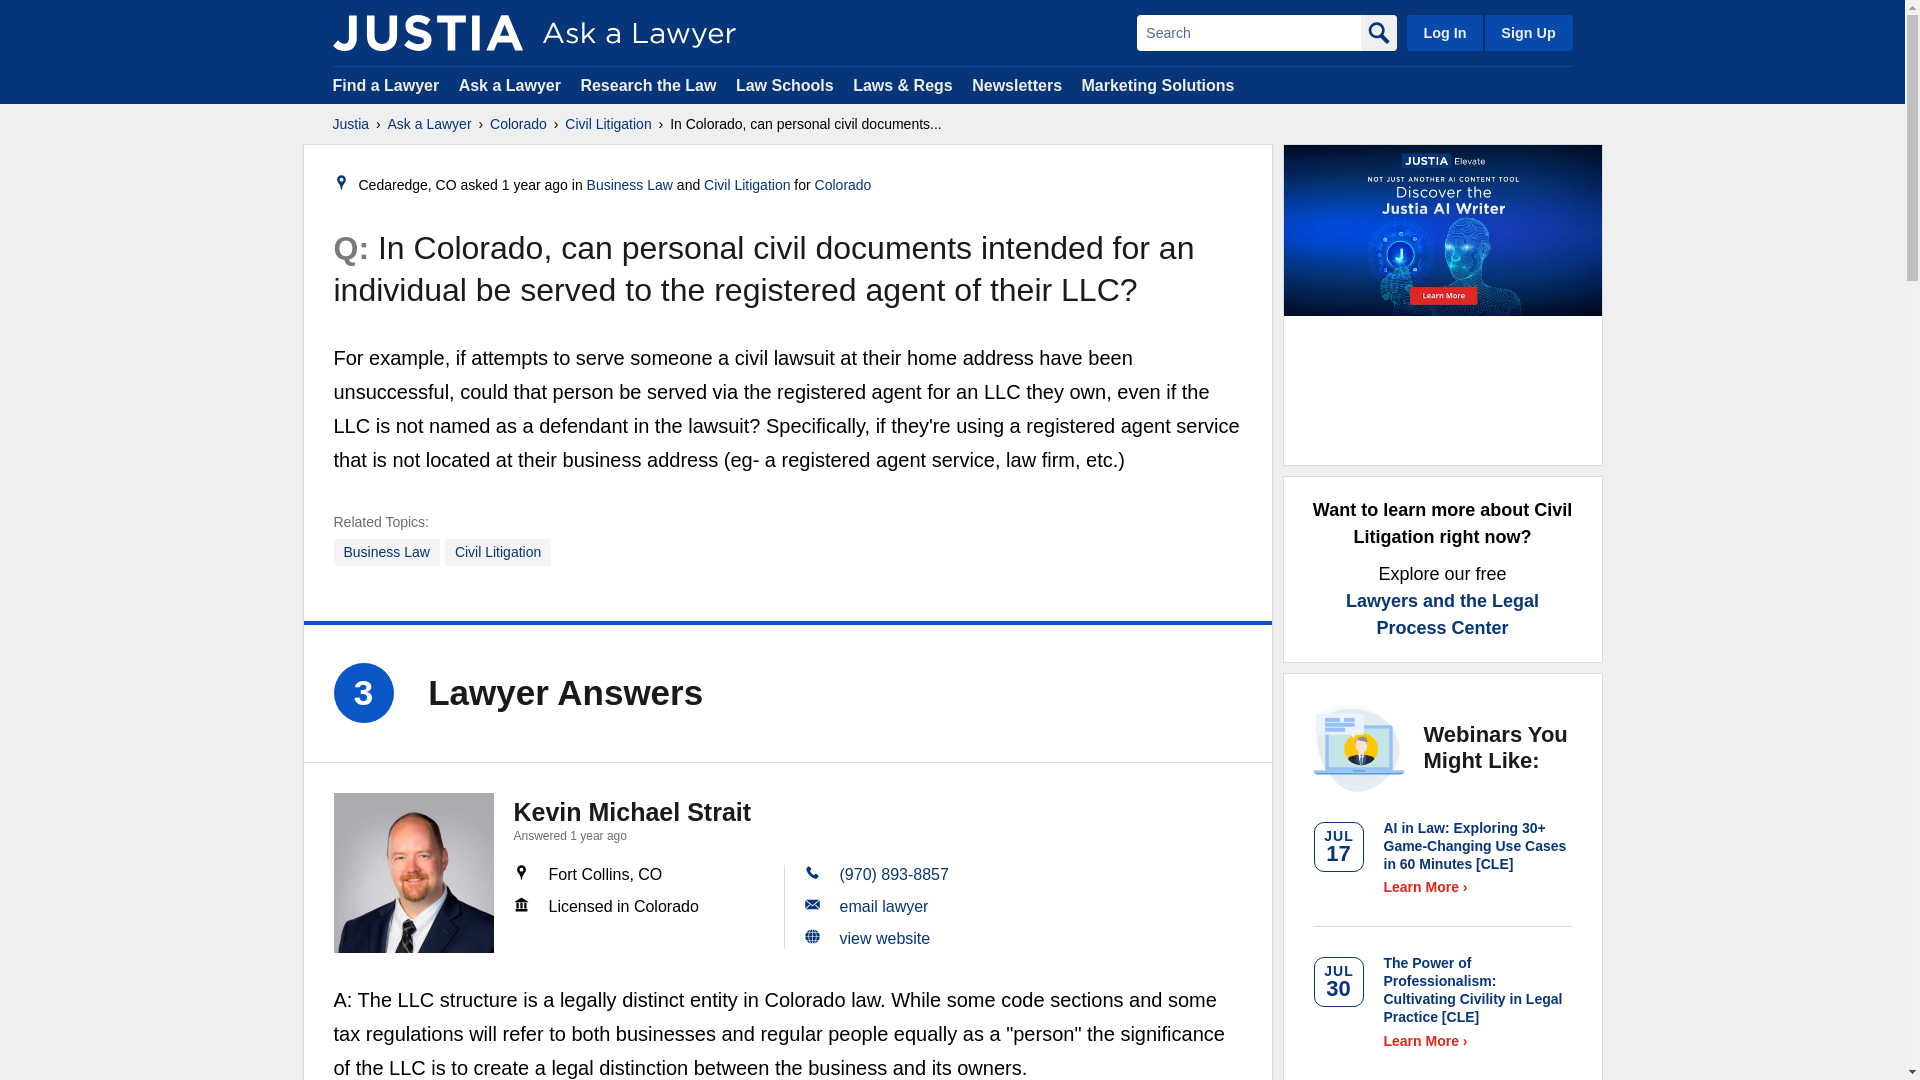 The width and height of the screenshot is (1920, 1080). Describe the element at coordinates (1527, 32) in the screenshot. I see `Sign Up` at that location.